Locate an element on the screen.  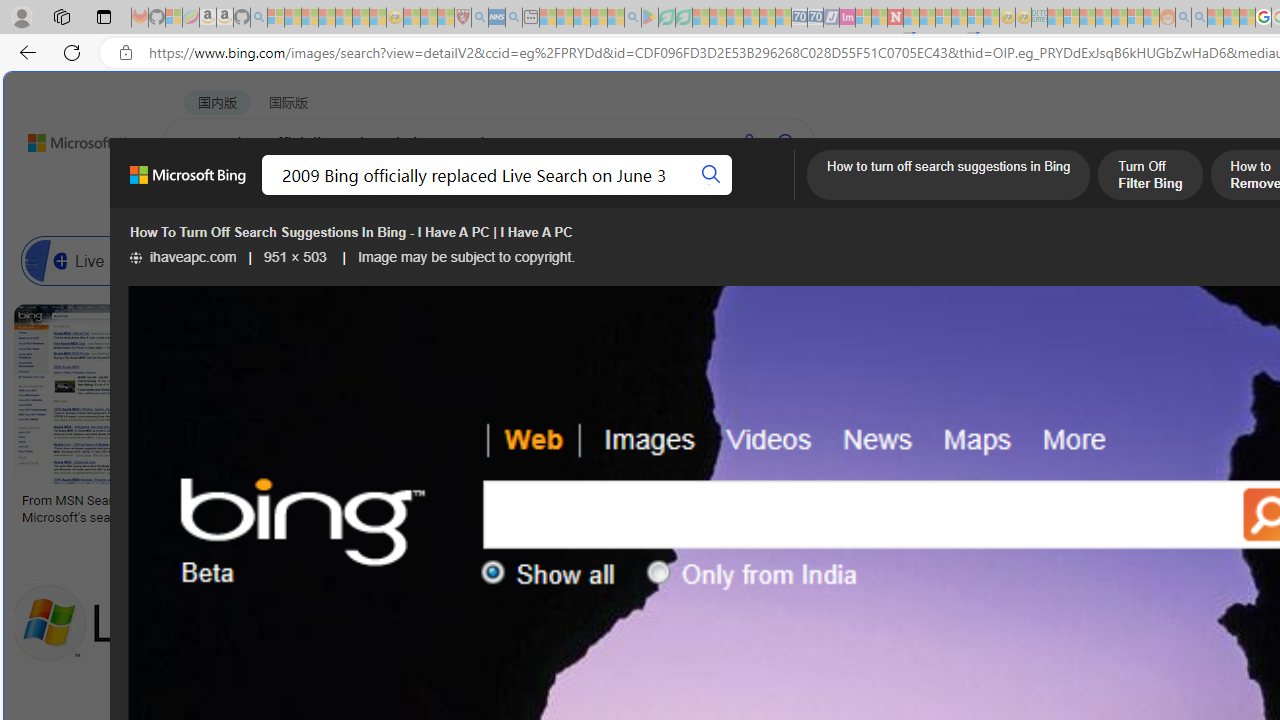
DICT is located at coordinates (717, 195).